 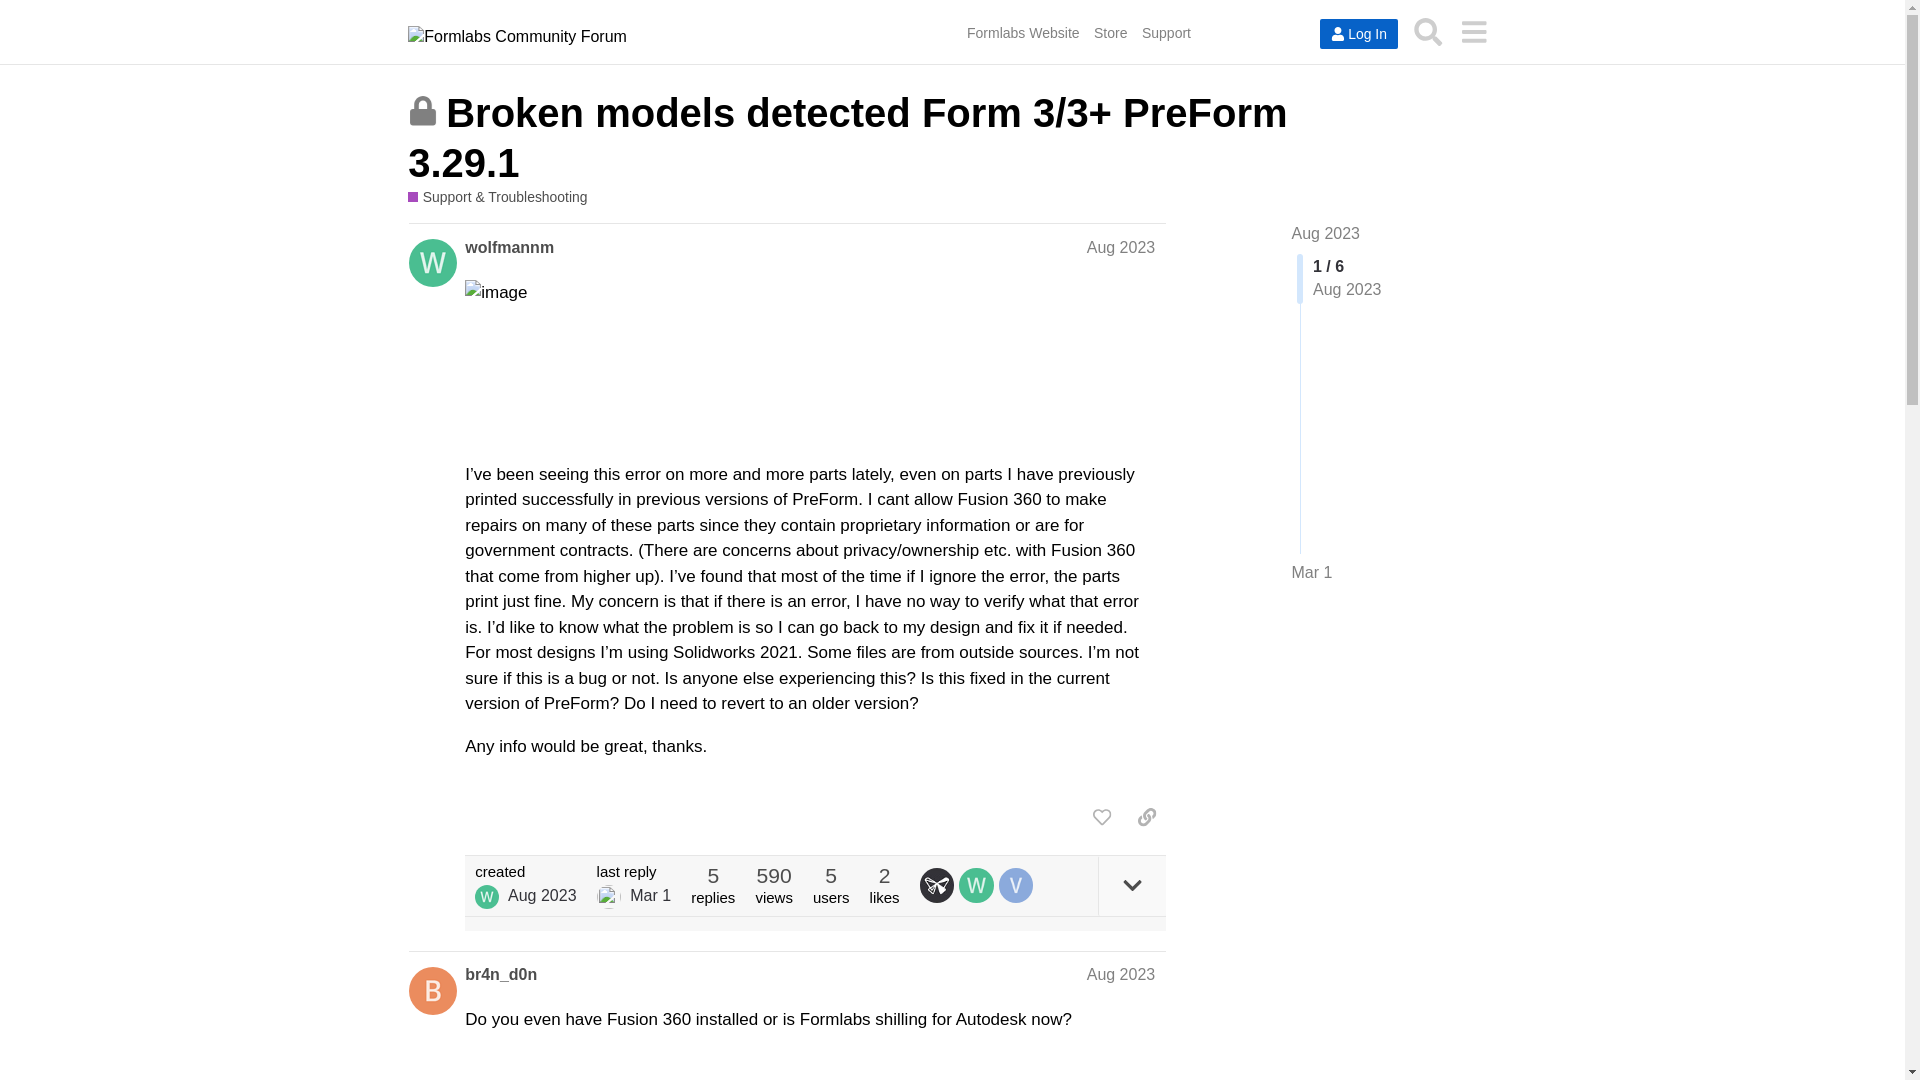 I want to click on last reply, so click(x=634, y=872).